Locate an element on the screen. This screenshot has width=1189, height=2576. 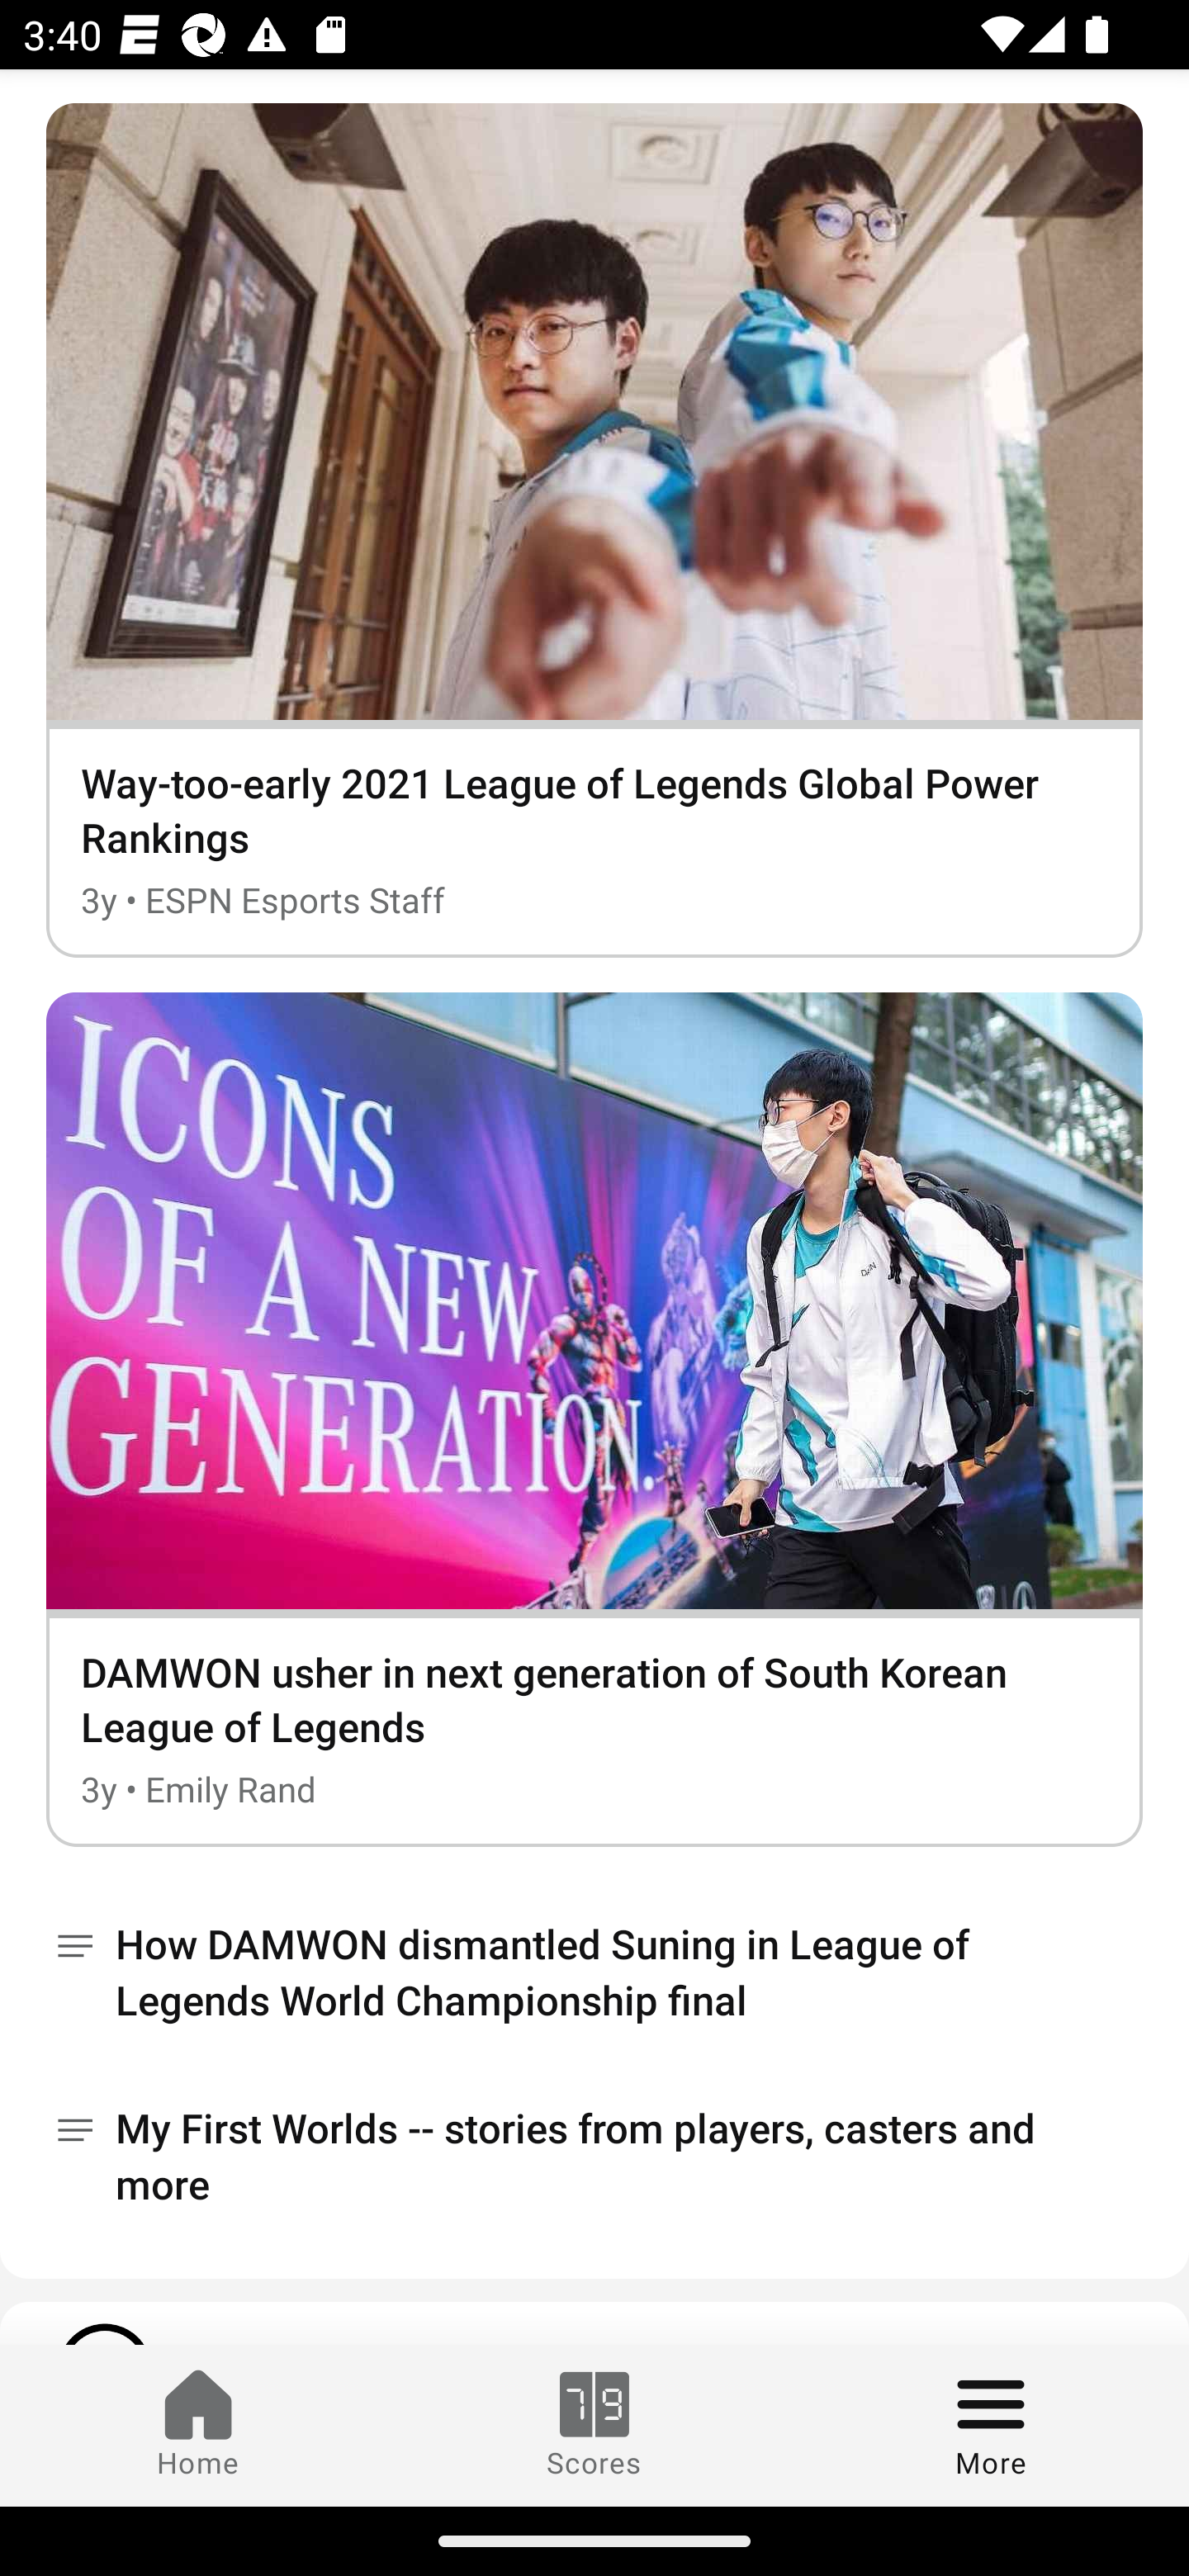
Scores is located at coordinates (594, 2425).